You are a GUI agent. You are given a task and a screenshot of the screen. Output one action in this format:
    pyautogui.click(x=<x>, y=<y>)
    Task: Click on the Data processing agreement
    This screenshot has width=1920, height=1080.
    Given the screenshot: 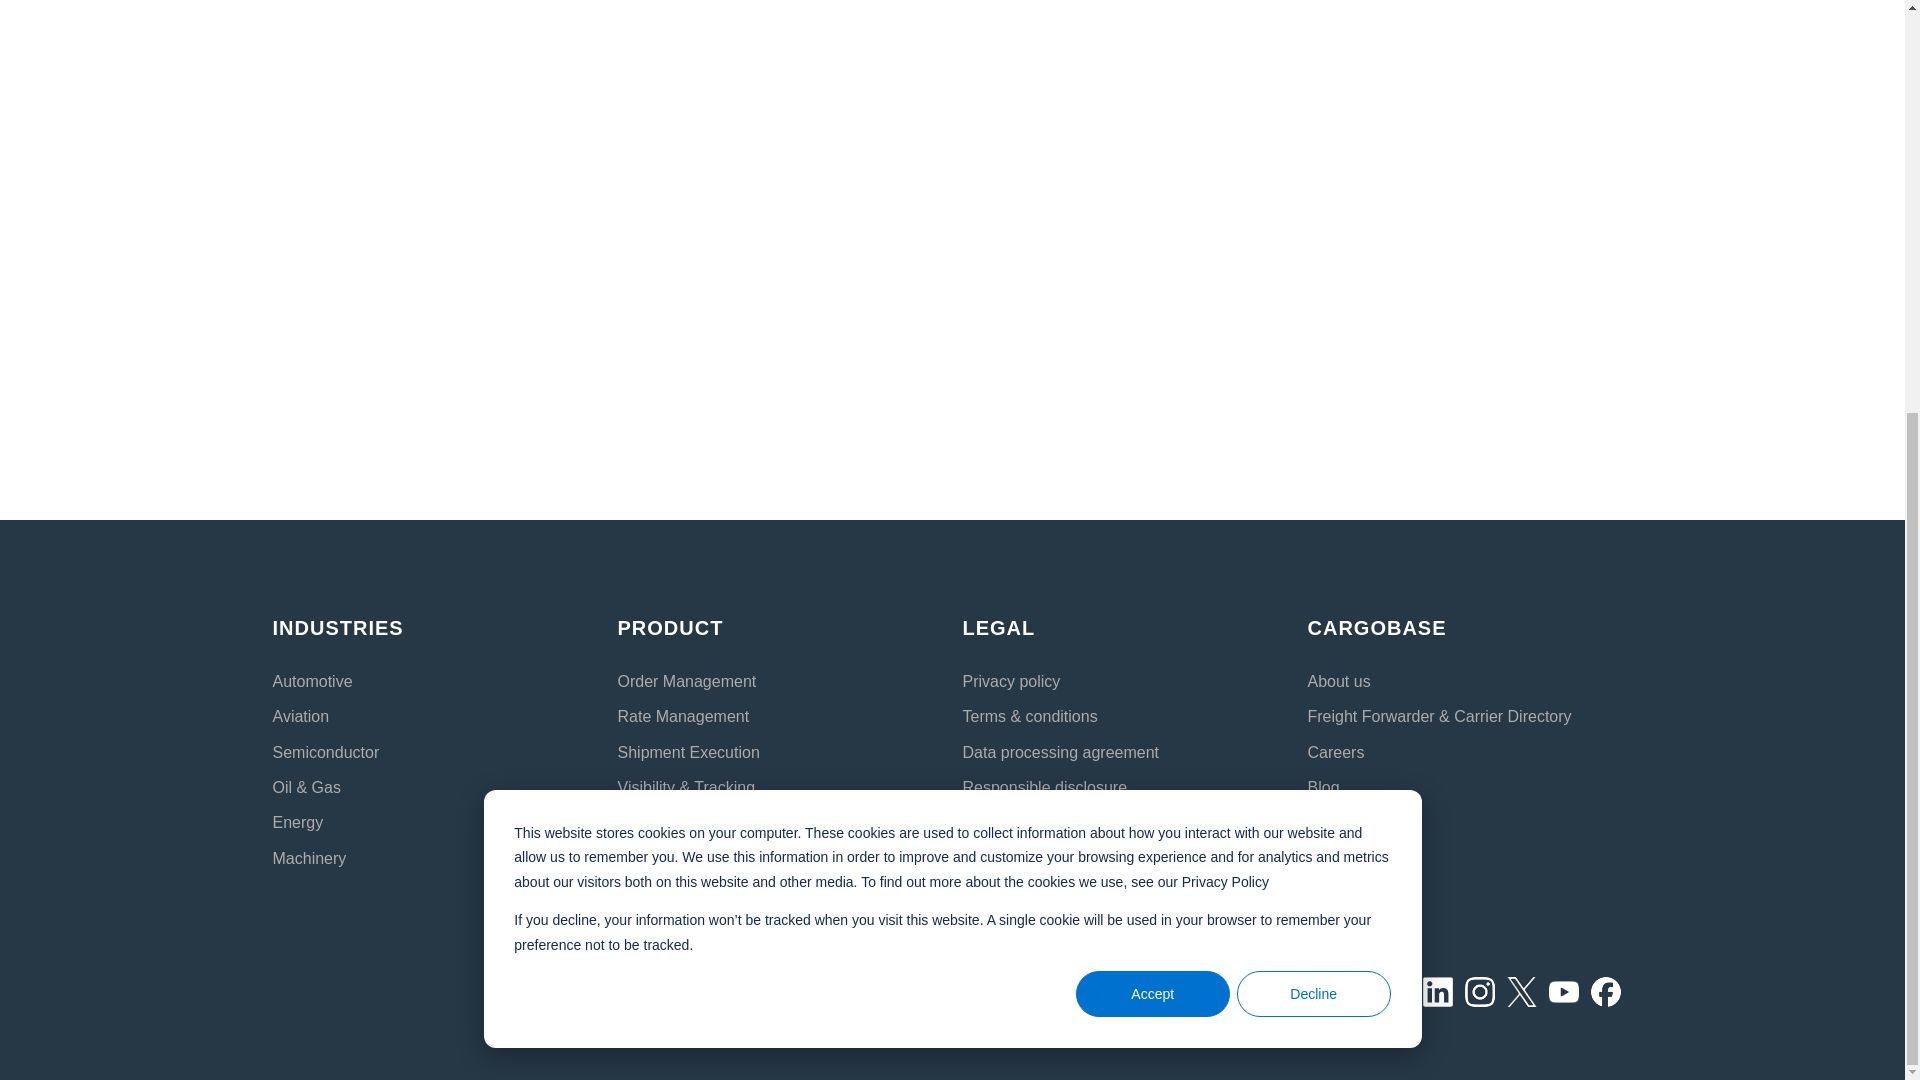 What is the action you would take?
    pyautogui.click(x=1060, y=752)
    